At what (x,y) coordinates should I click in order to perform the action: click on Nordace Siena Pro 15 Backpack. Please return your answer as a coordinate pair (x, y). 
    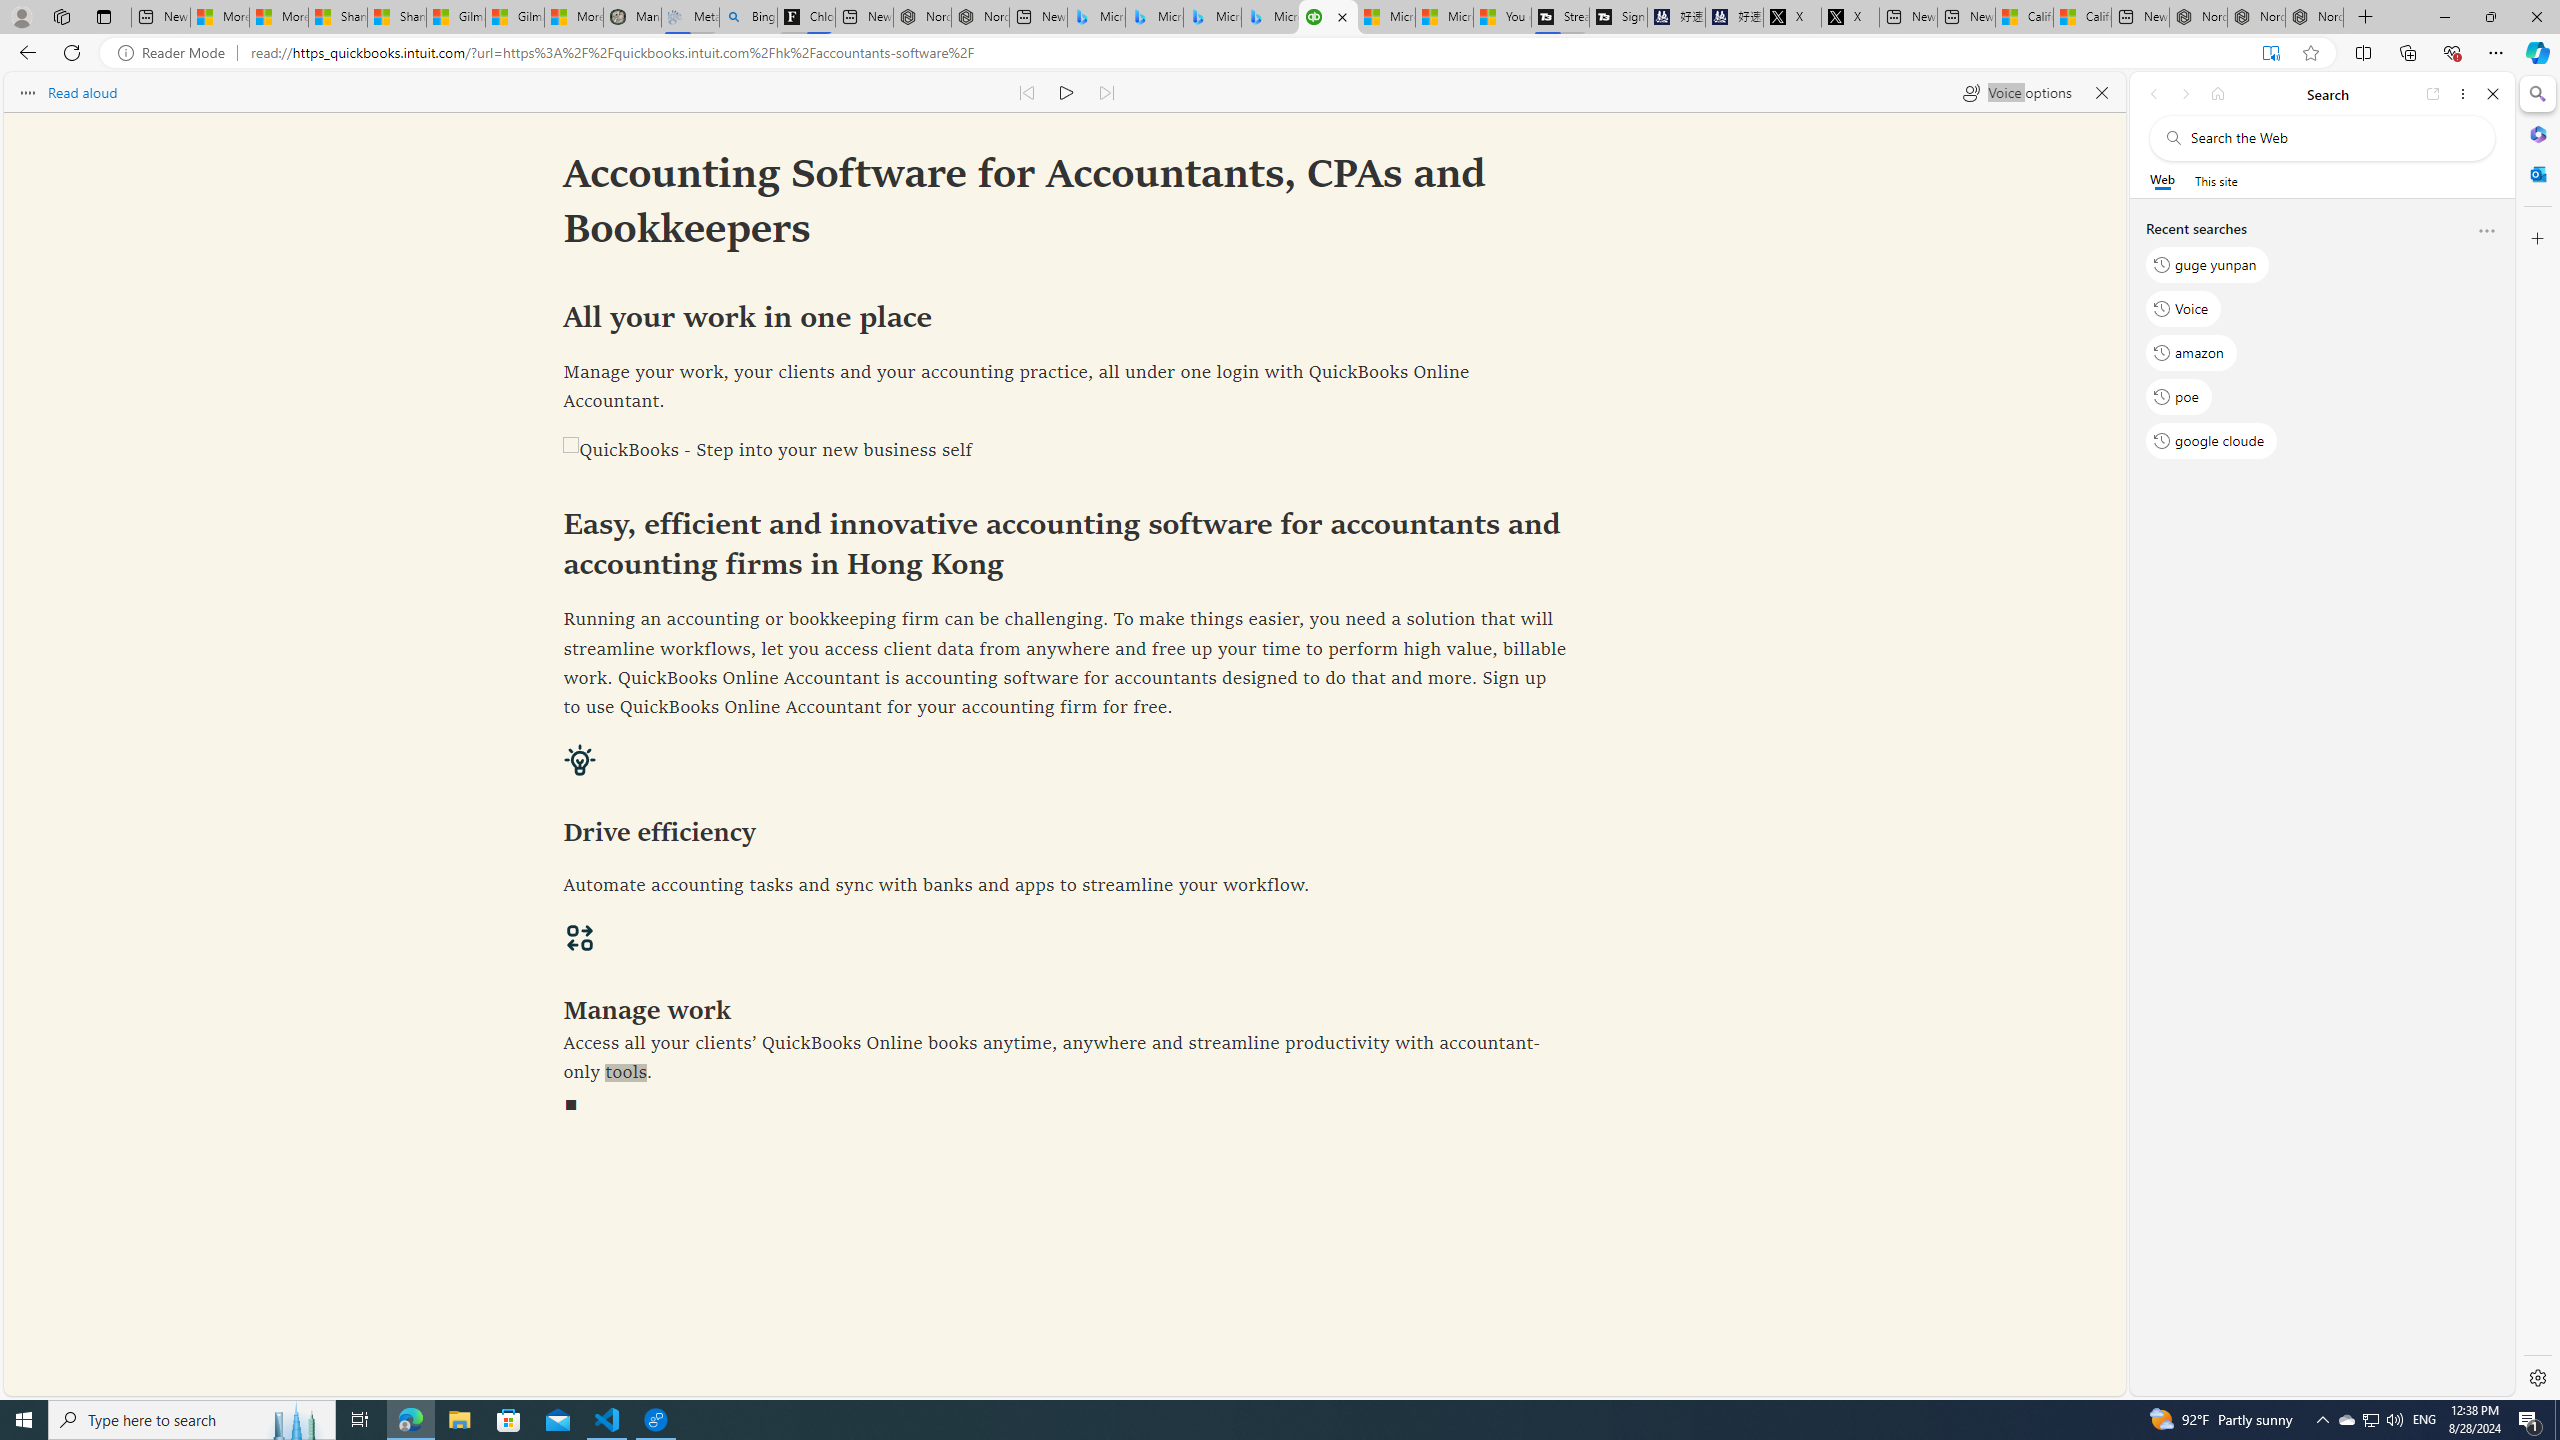
    Looking at the image, I should click on (2256, 17).